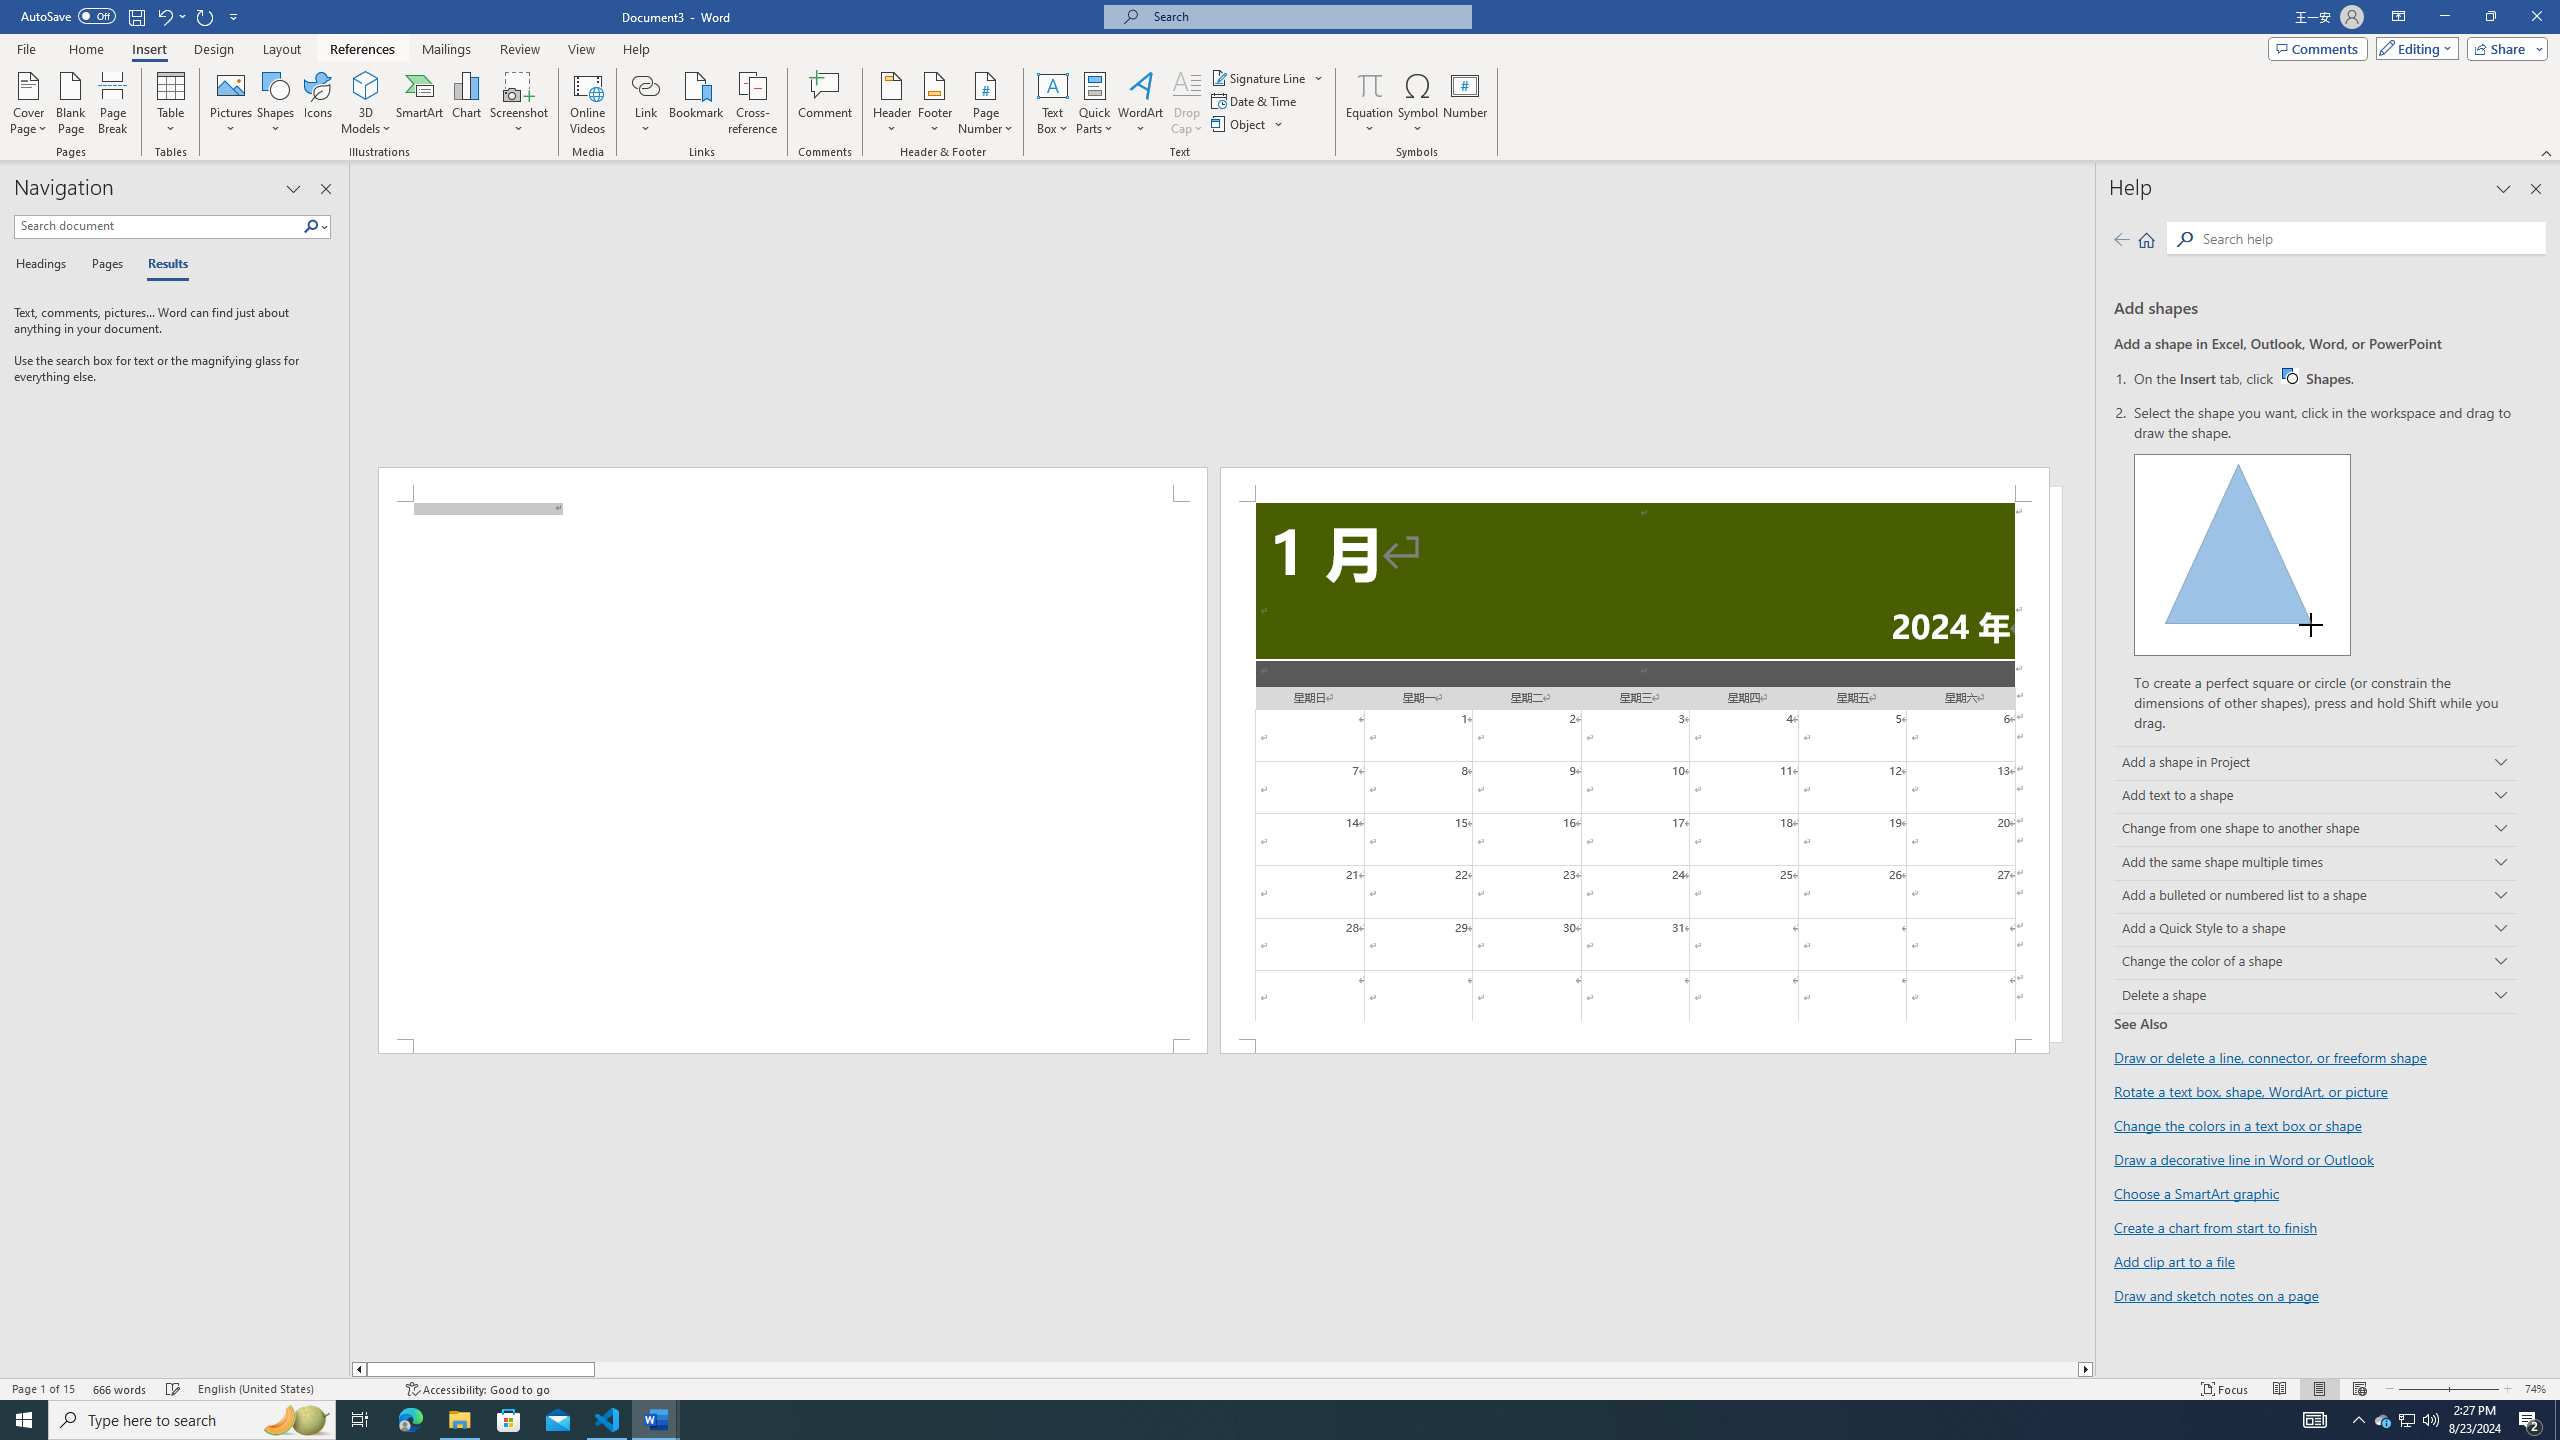 Image resolution: width=2560 pixels, height=1440 pixels. I want to click on Chart..., so click(466, 103).